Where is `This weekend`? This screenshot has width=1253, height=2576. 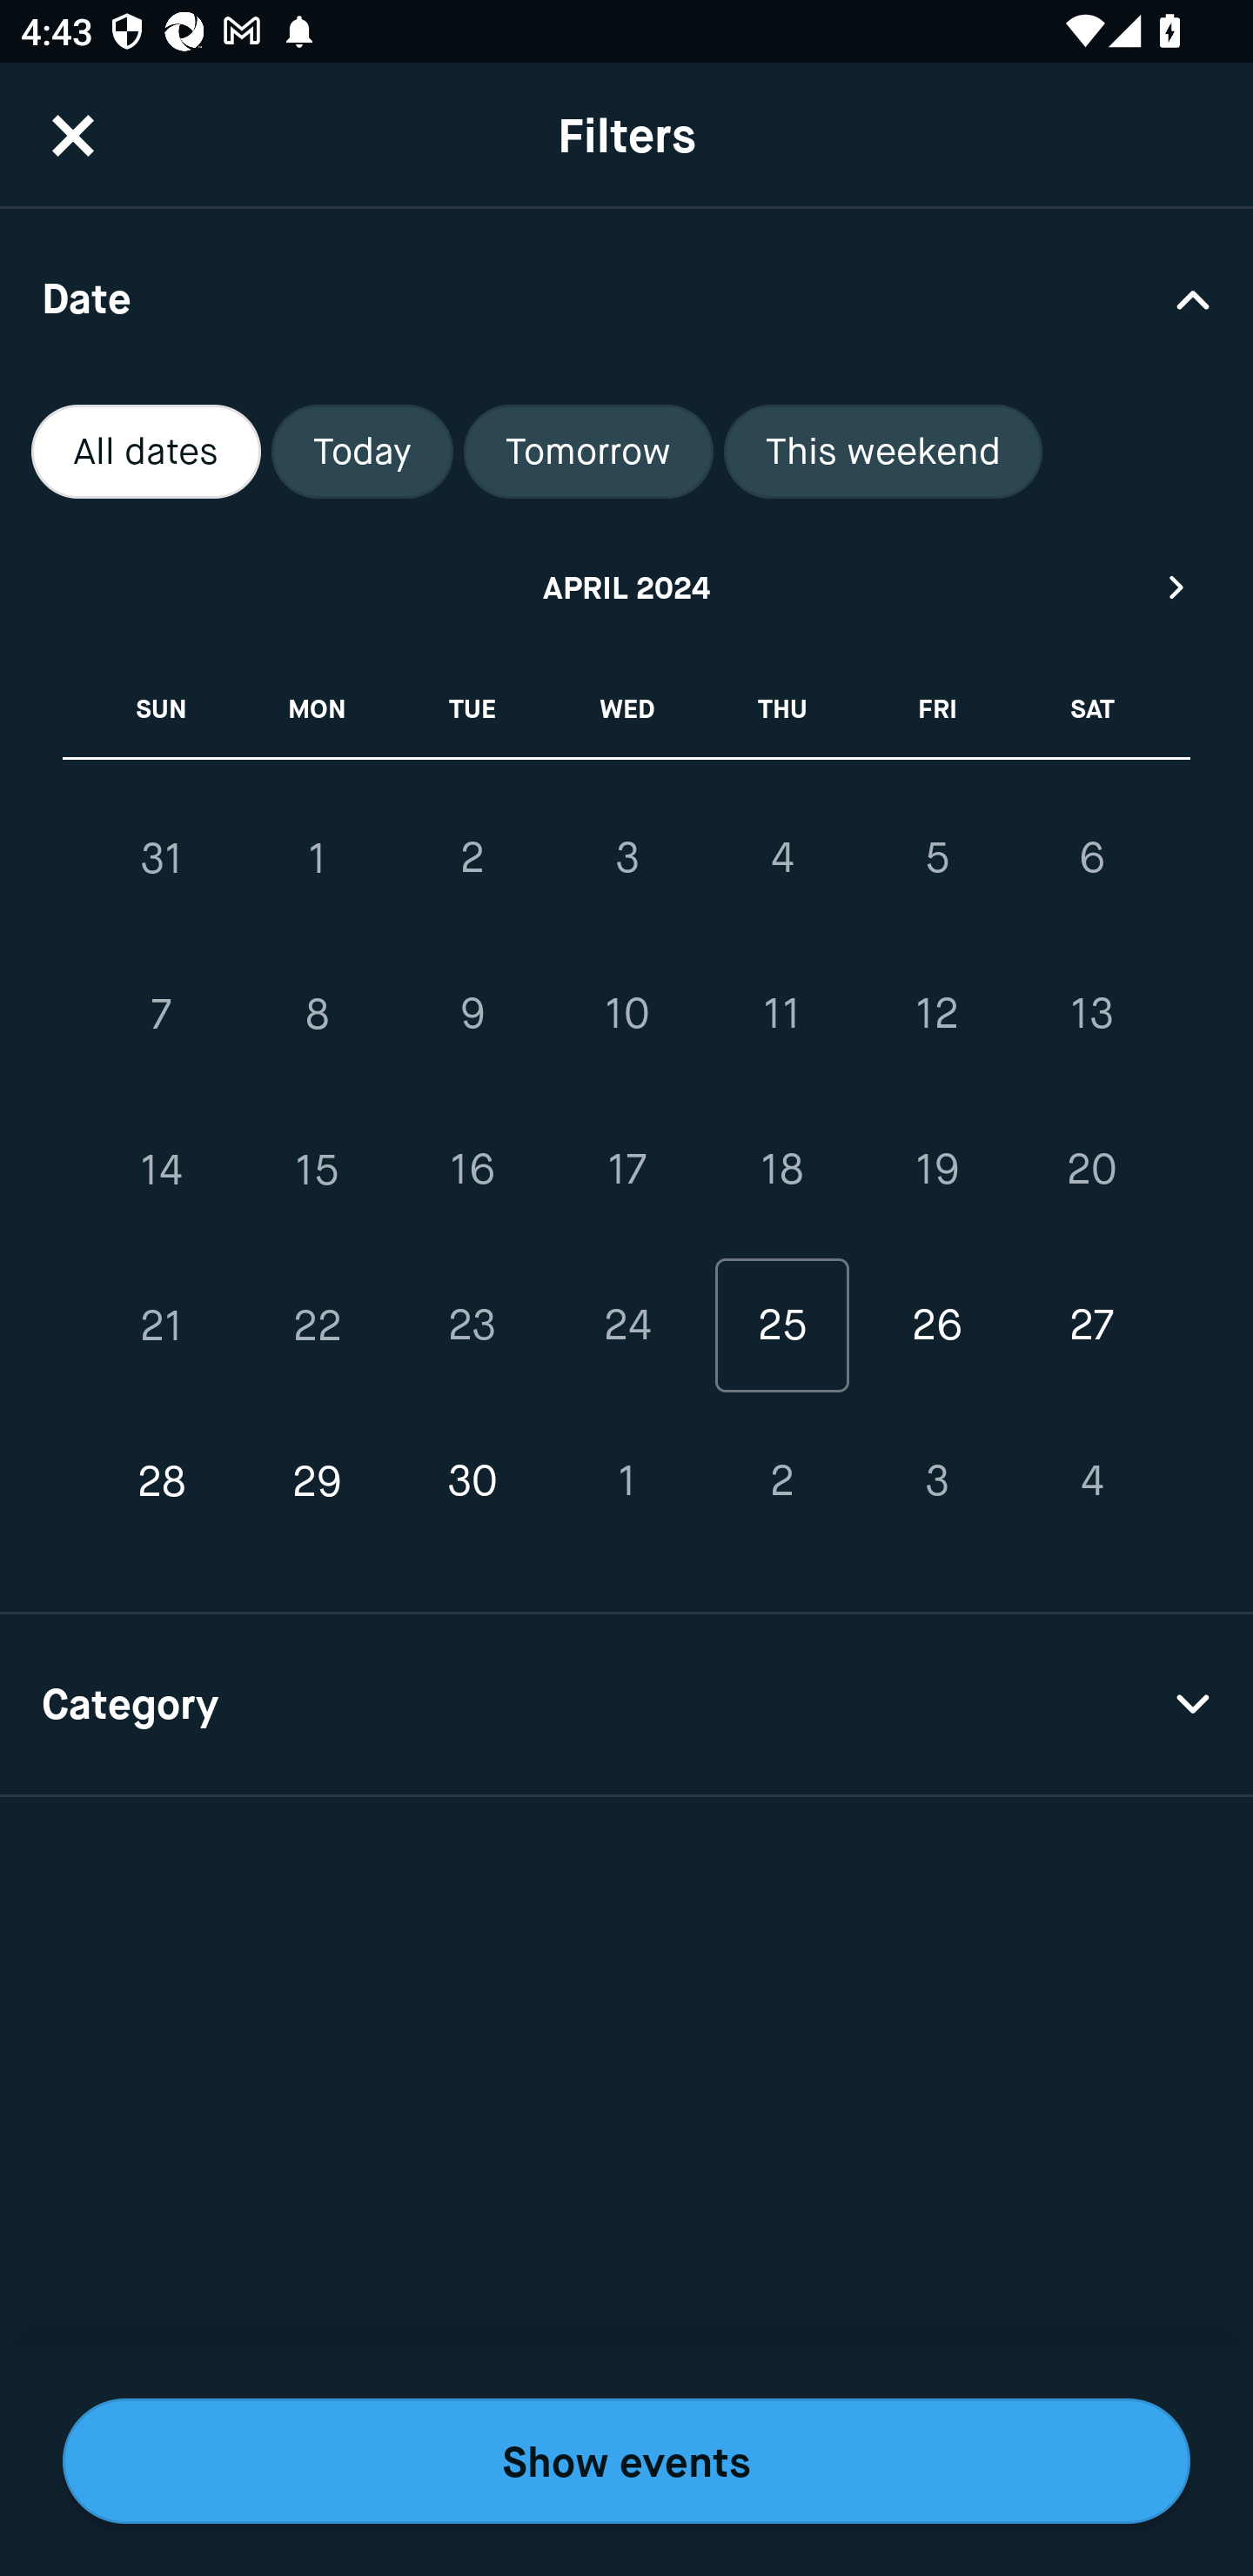
This weekend is located at coordinates (883, 452).